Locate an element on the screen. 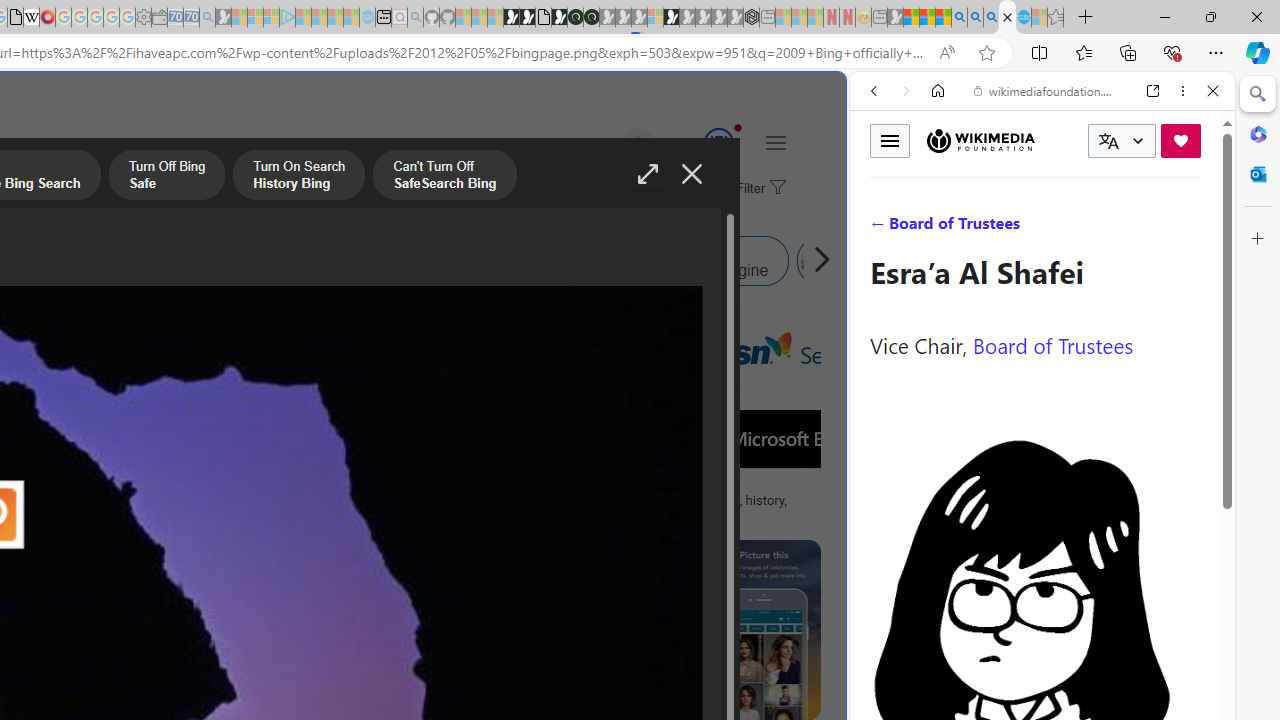  Services - Maintenance | Sky Blue Bikes - Sky Blue Bikes is located at coordinates (1023, 18).